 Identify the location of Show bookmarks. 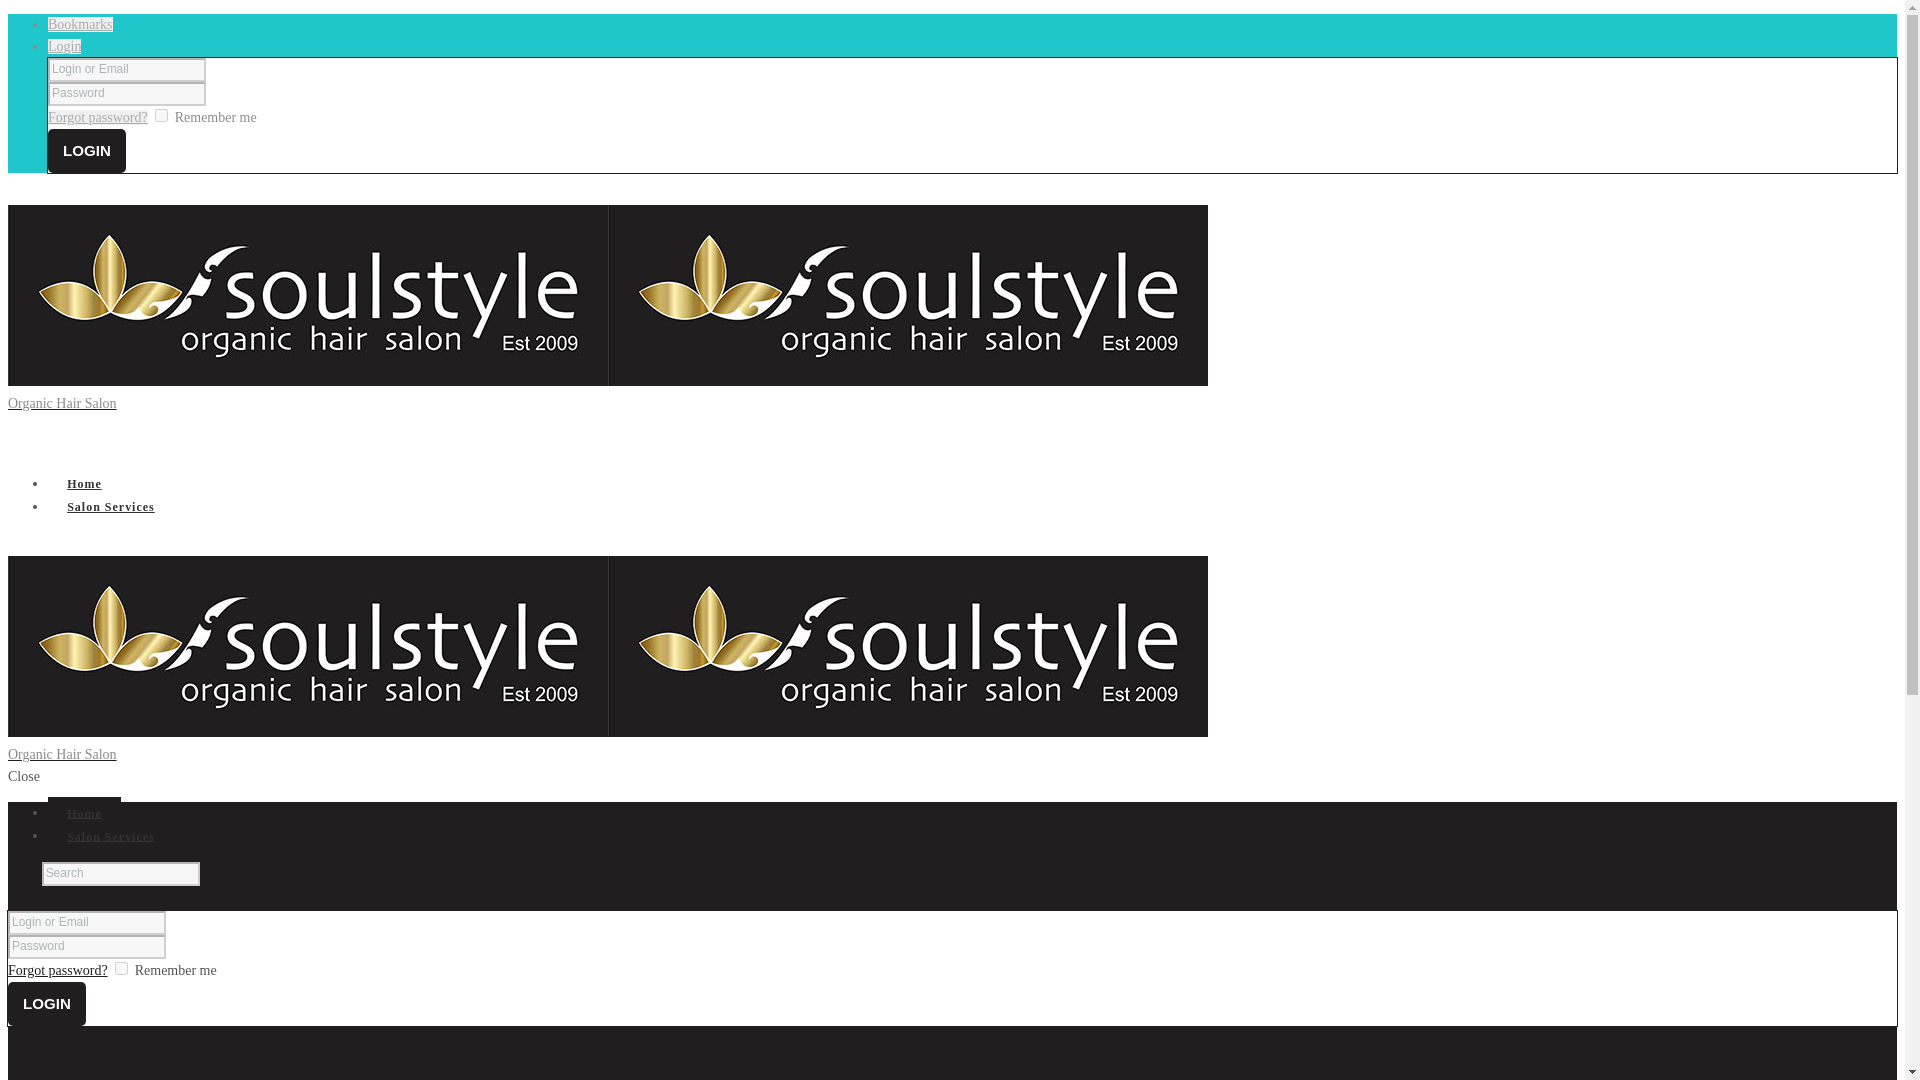
(80, 24).